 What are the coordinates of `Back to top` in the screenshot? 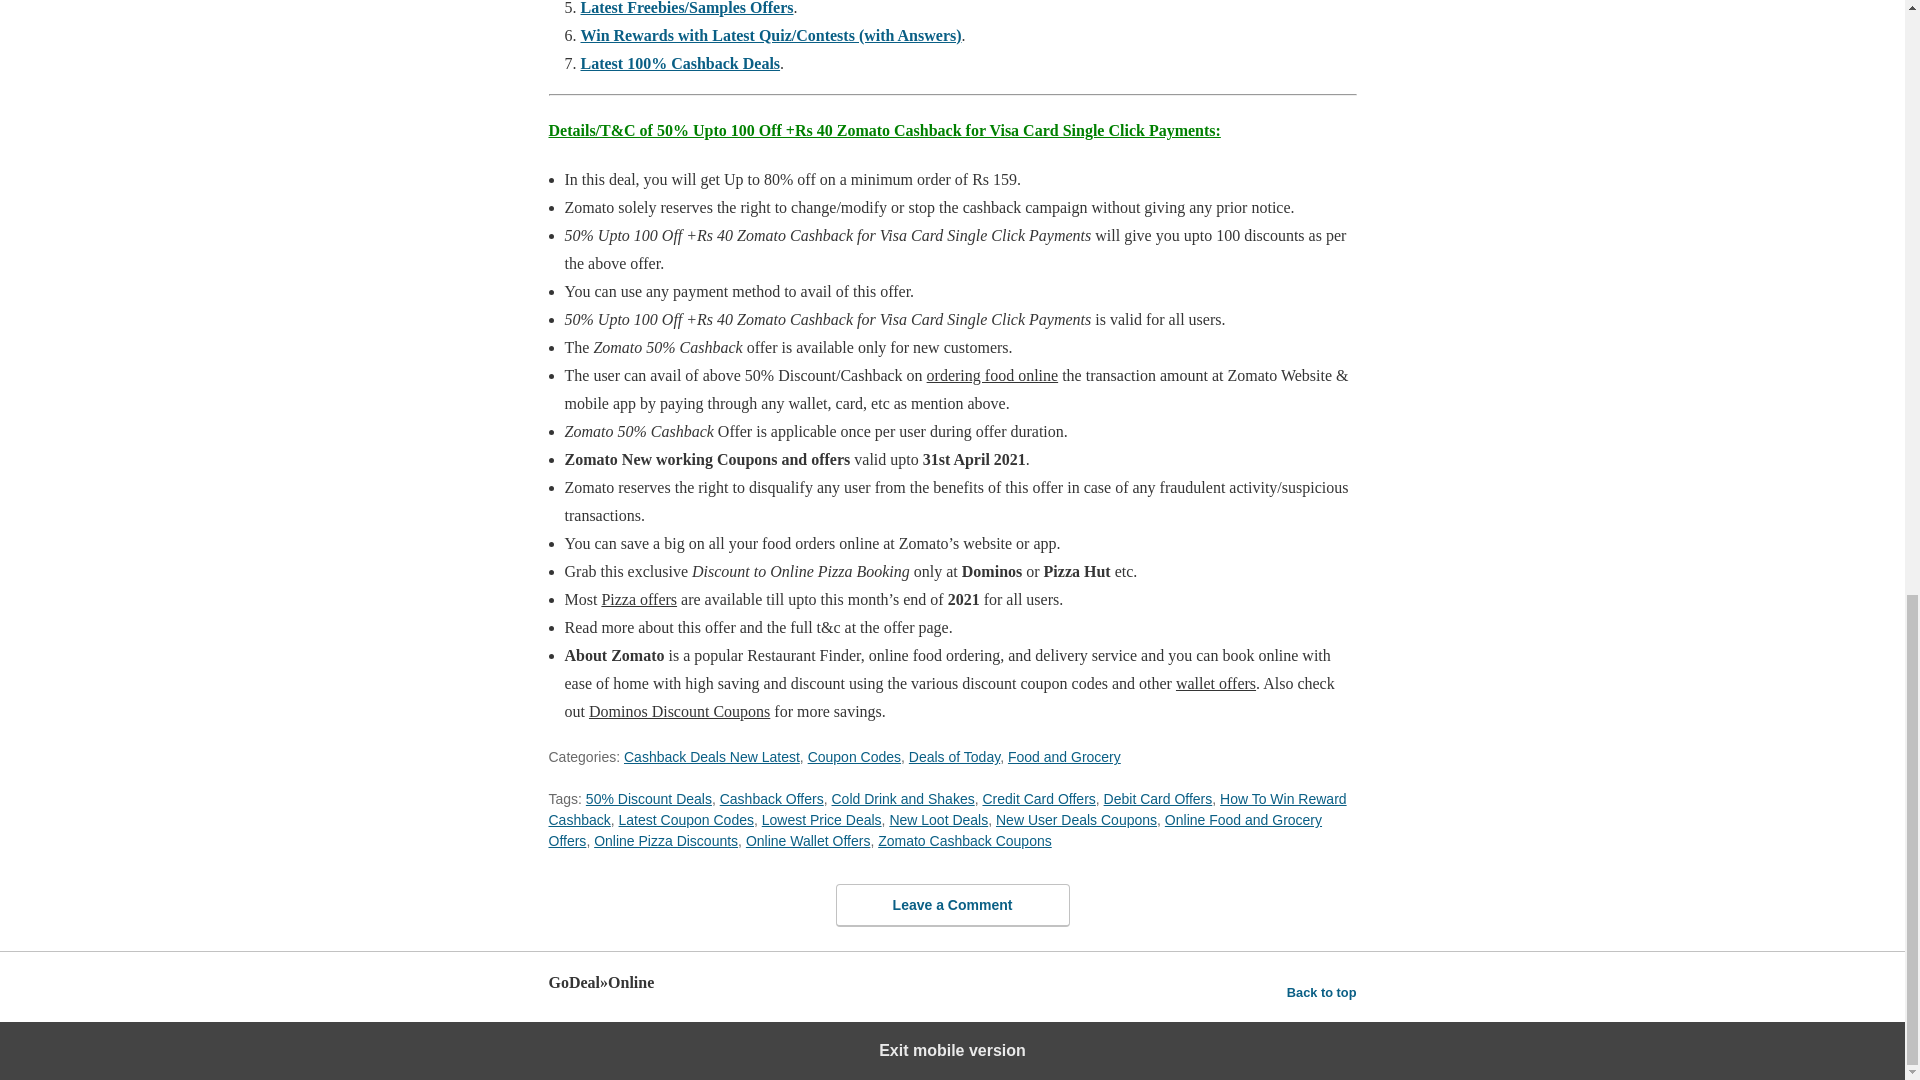 It's located at (1322, 992).